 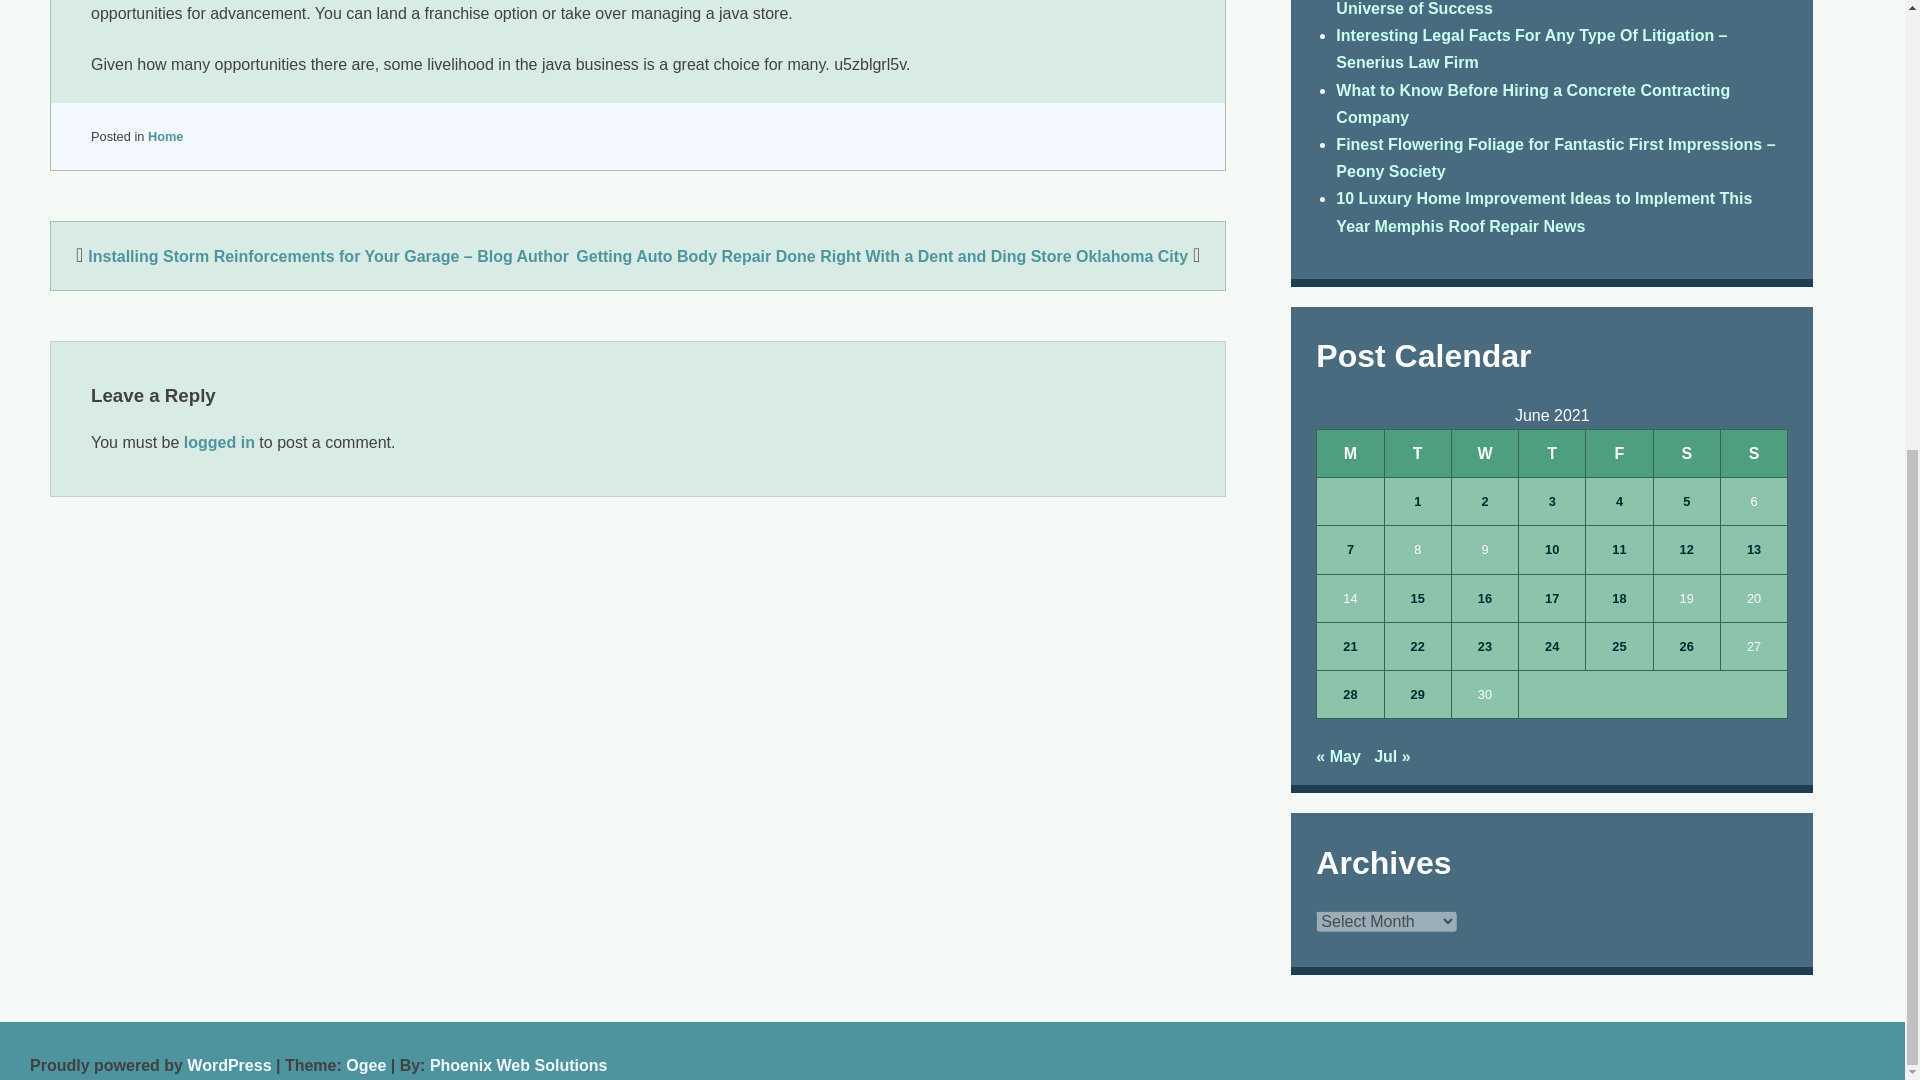 I want to click on Wednesday, so click(x=1484, y=452).